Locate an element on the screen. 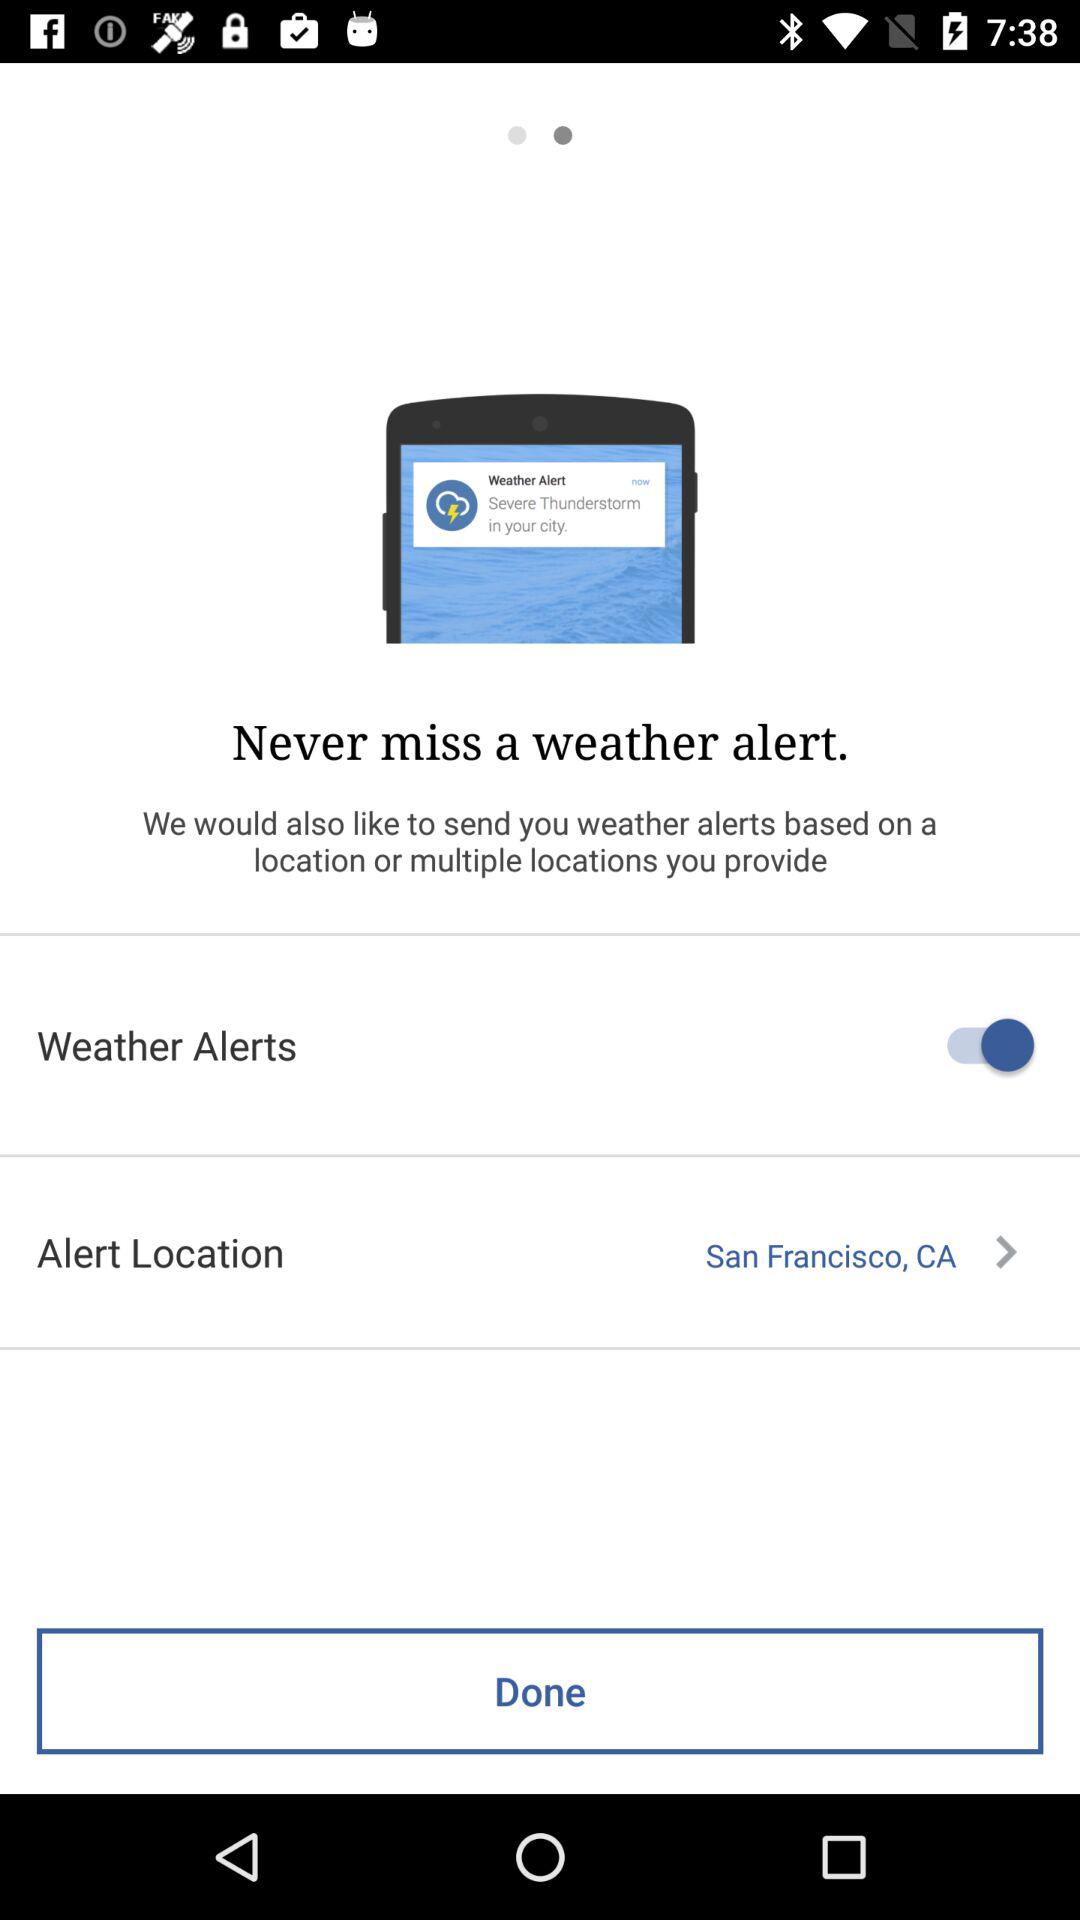  swipe until san francisco, ca item is located at coordinates (861, 1255).